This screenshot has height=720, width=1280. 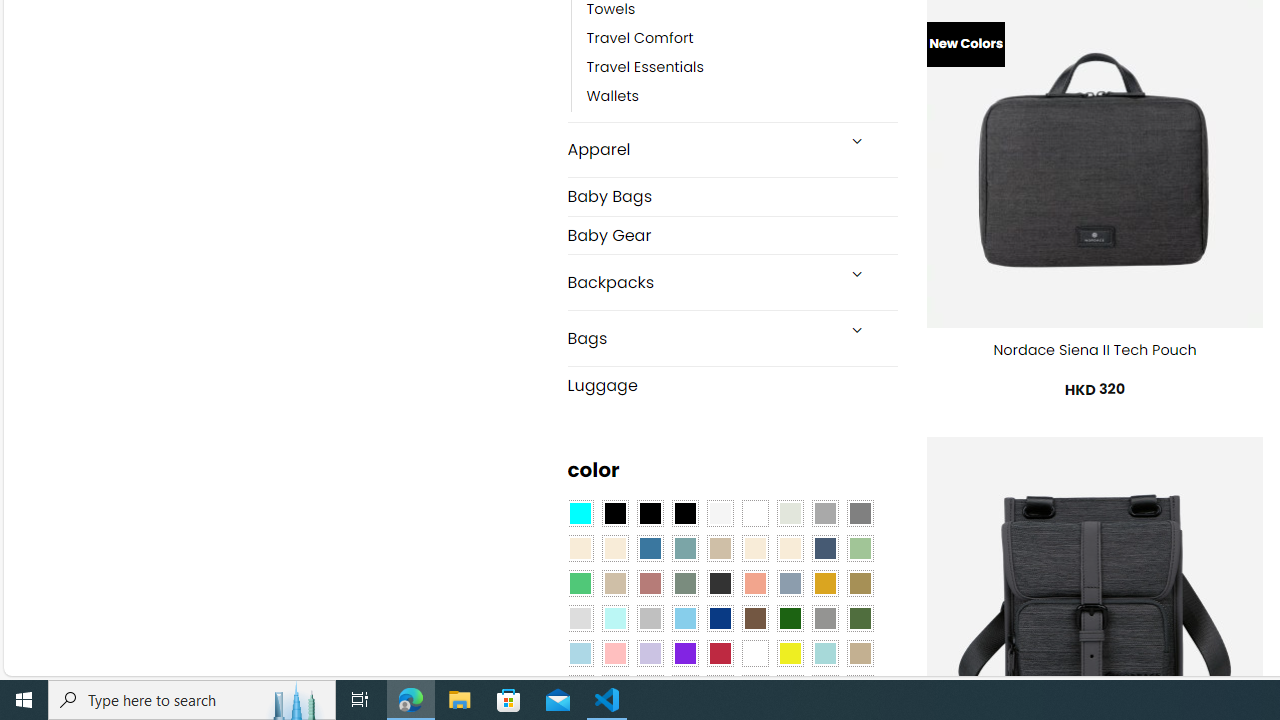 I want to click on Backpacks, so click(x=700, y=282).